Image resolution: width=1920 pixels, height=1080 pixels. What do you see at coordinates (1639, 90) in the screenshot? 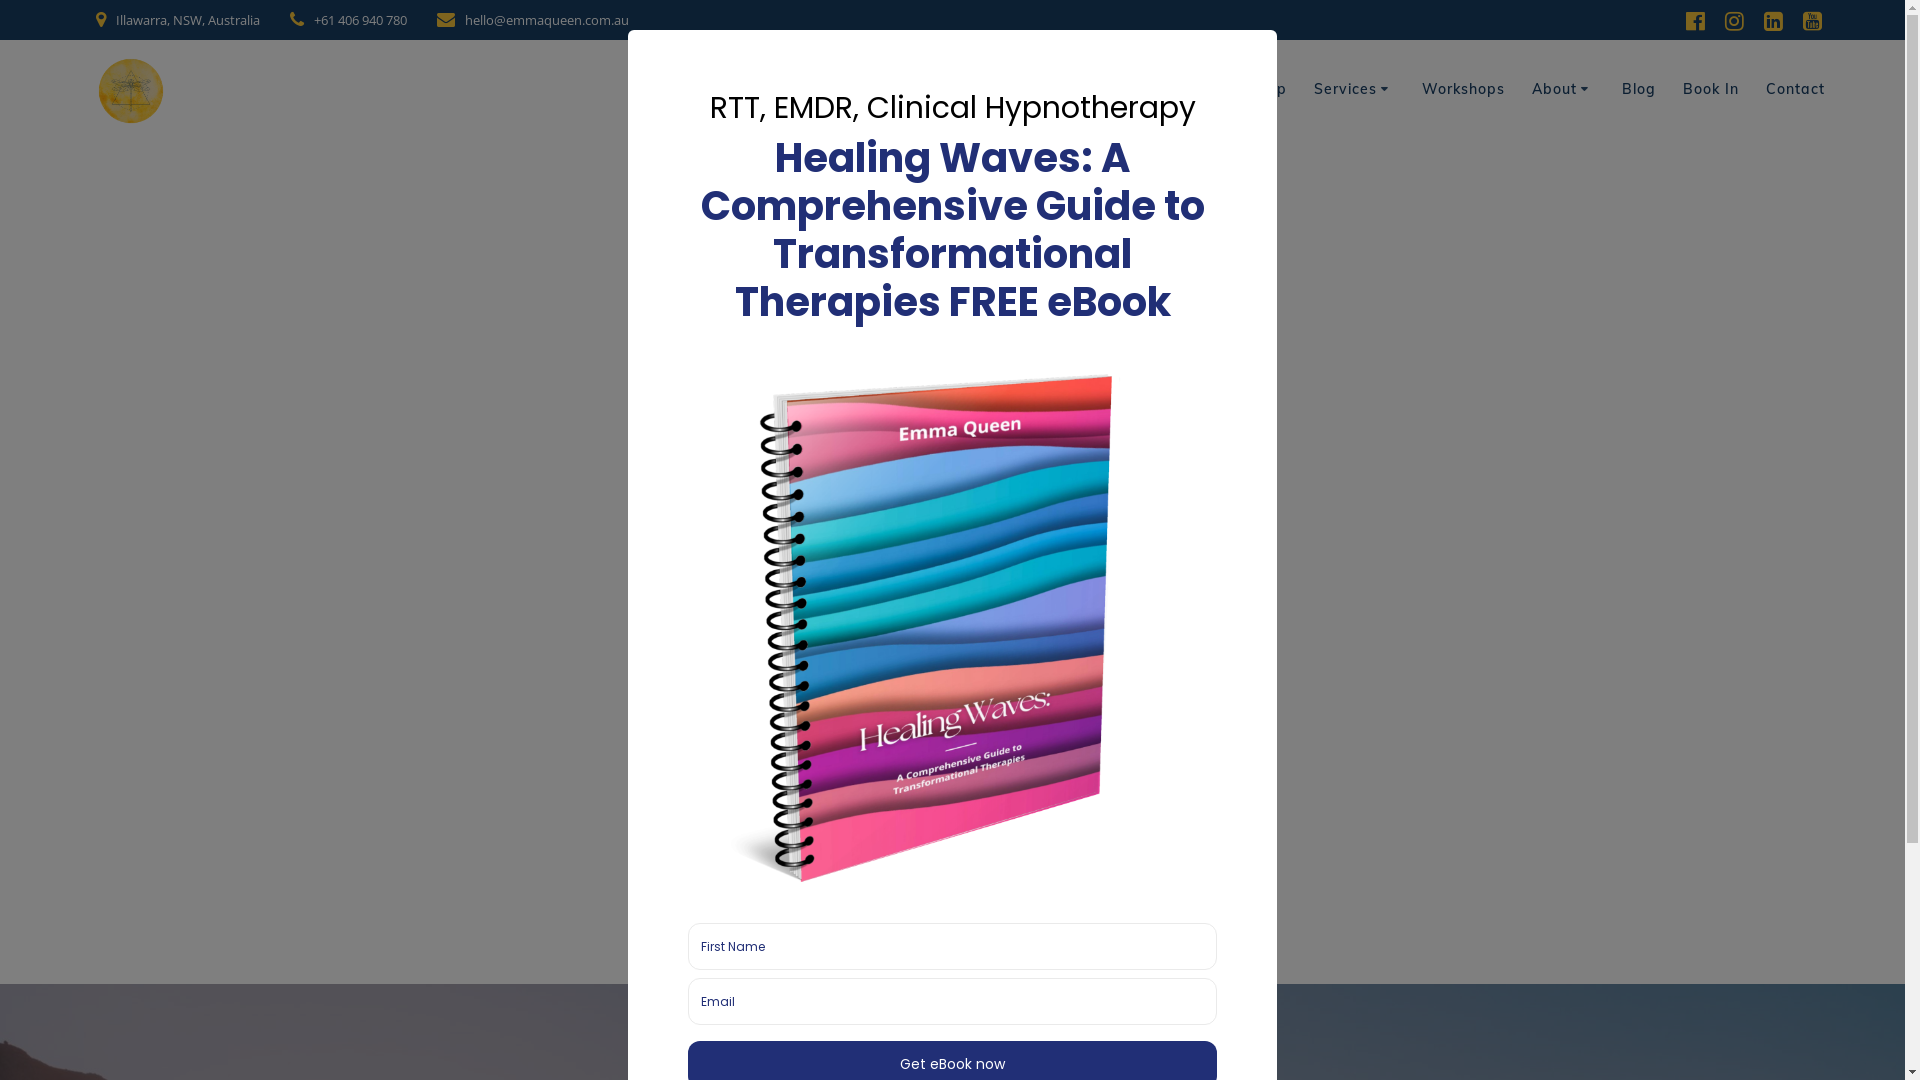
I see `Blog` at bounding box center [1639, 90].